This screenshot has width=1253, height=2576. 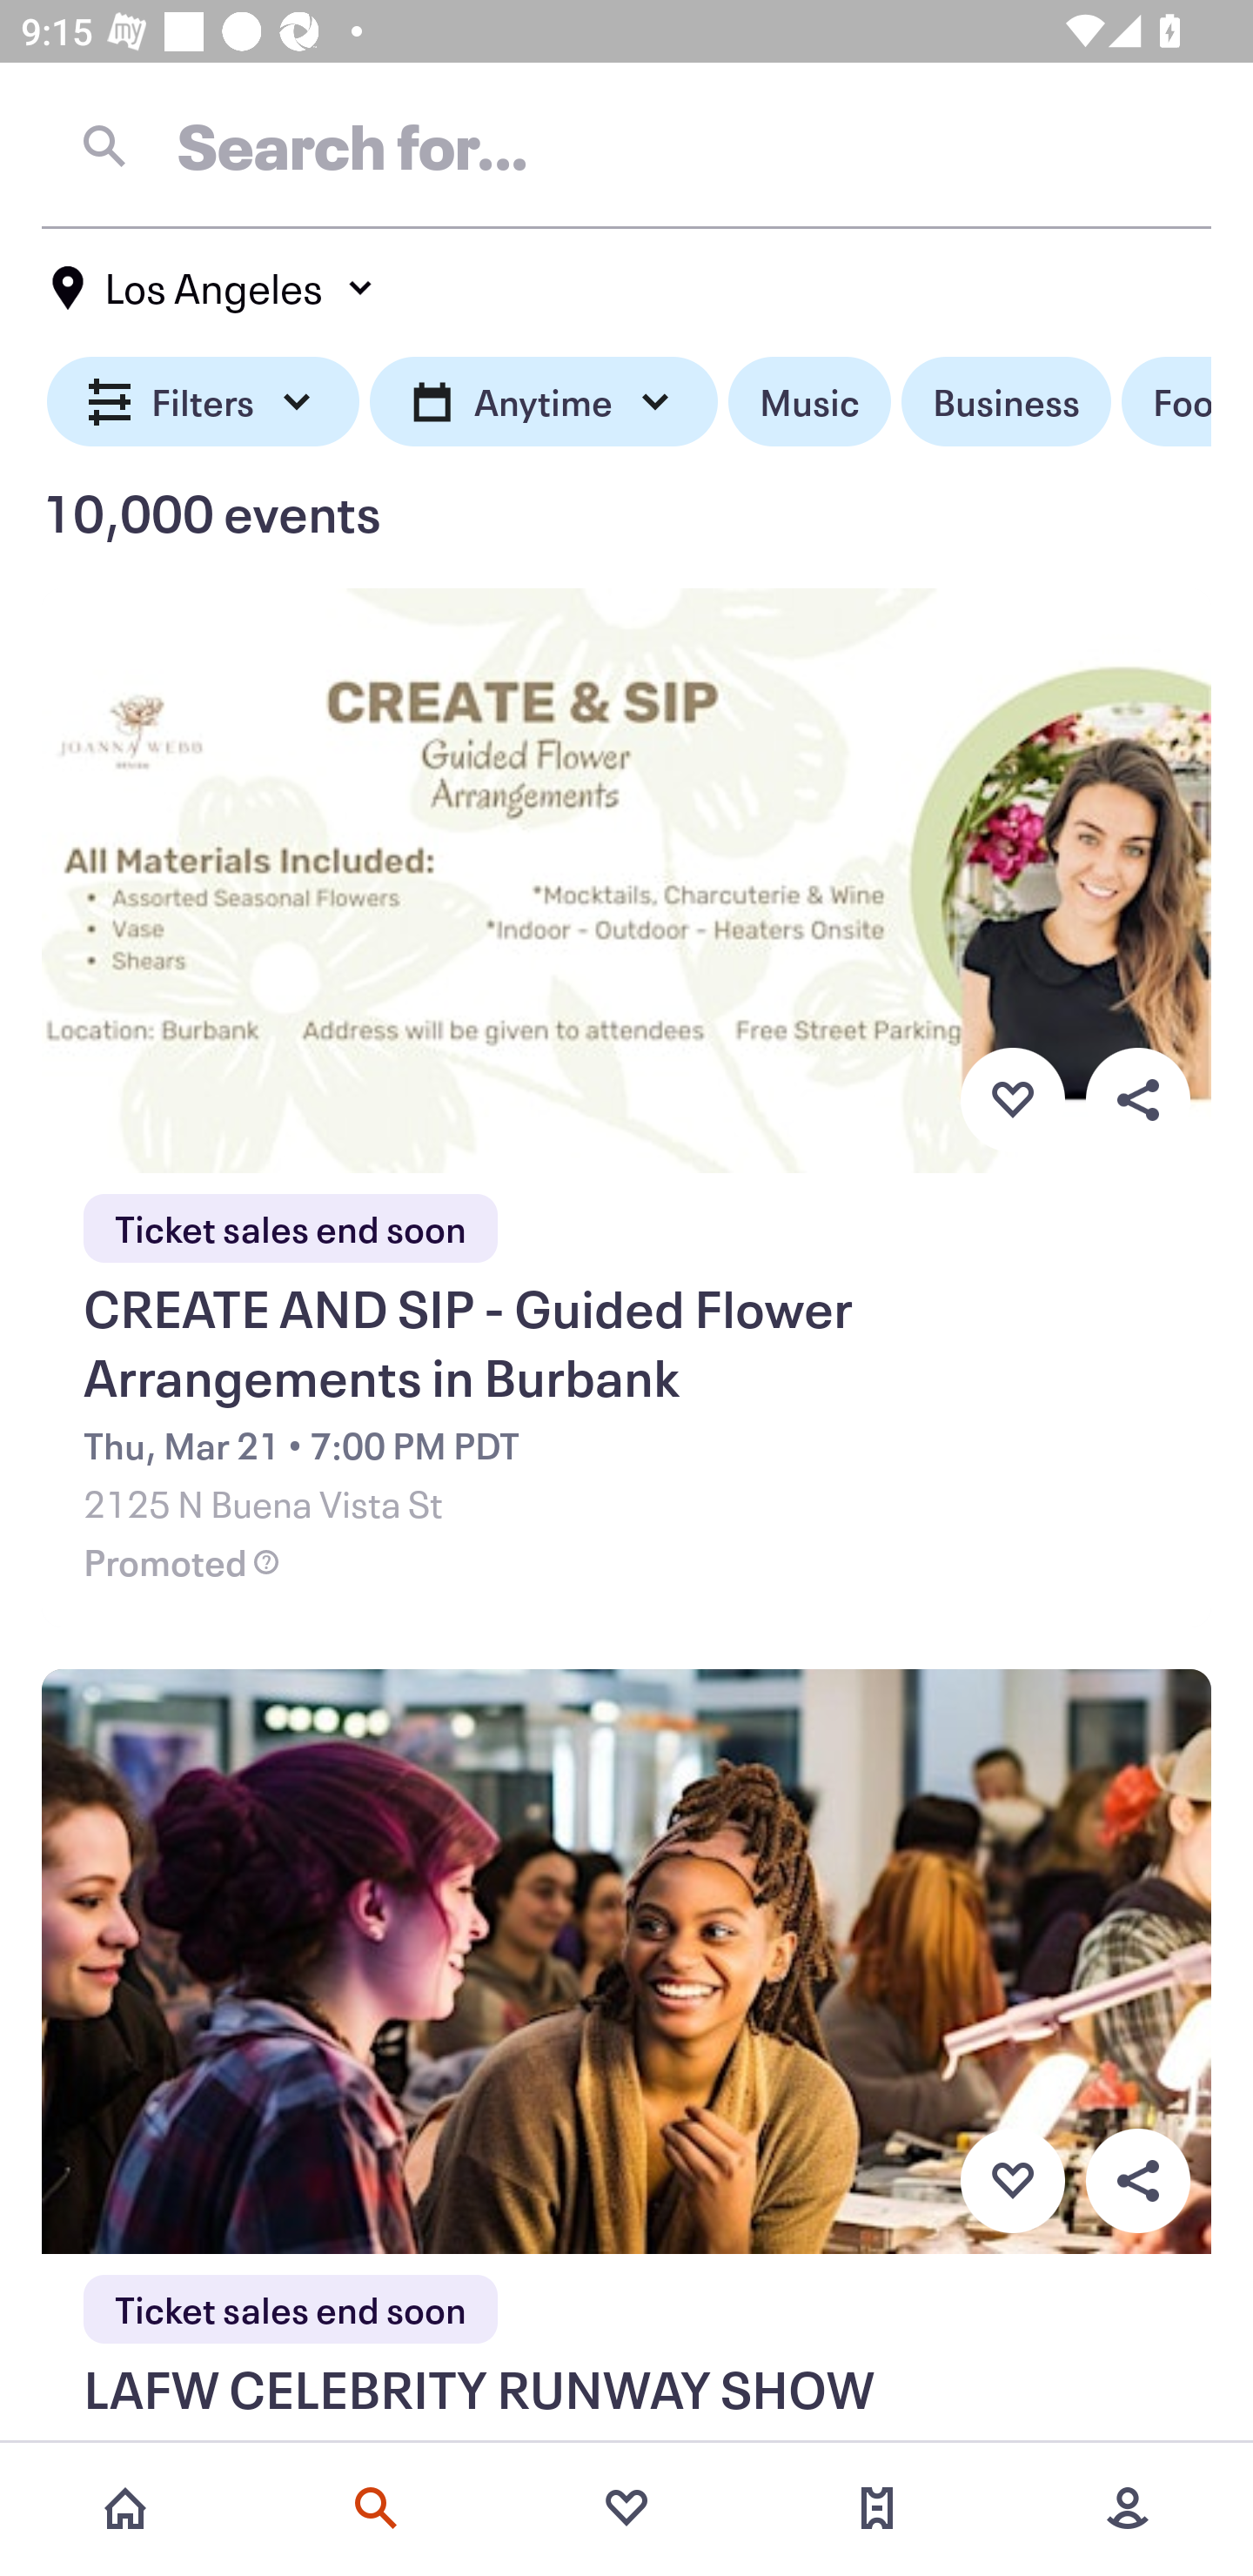 What do you see at coordinates (1006, 402) in the screenshot?
I see `Business` at bounding box center [1006, 402].